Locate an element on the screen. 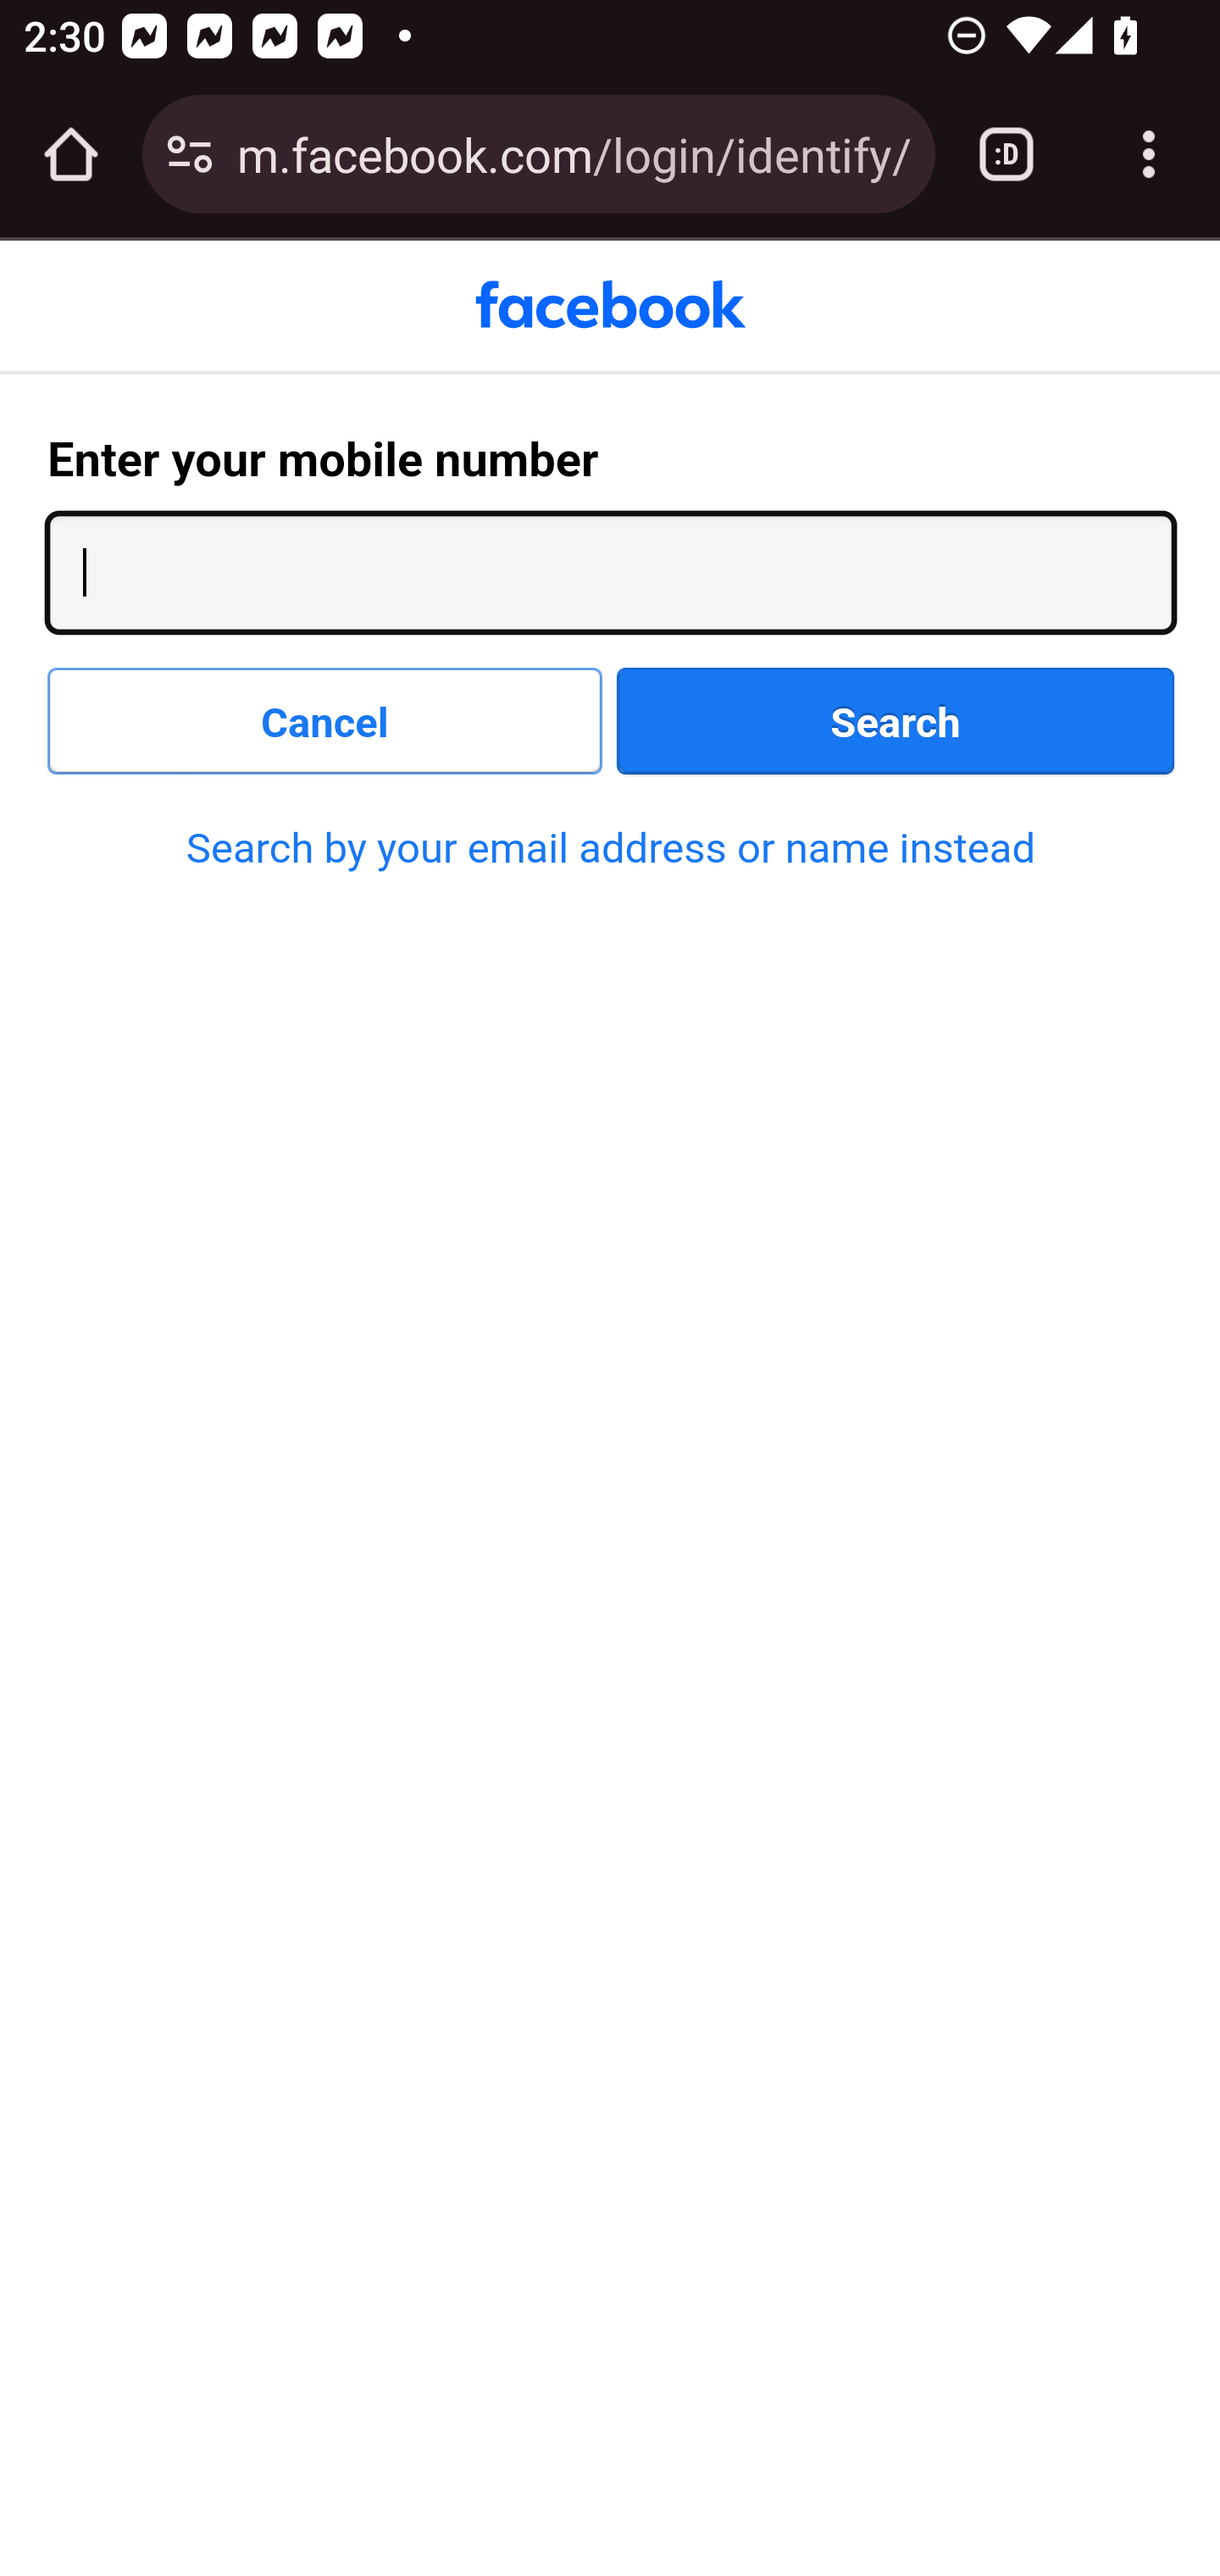 The height and width of the screenshot is (2576, 1220). Connection is secure is located at coordinates (190, 154).